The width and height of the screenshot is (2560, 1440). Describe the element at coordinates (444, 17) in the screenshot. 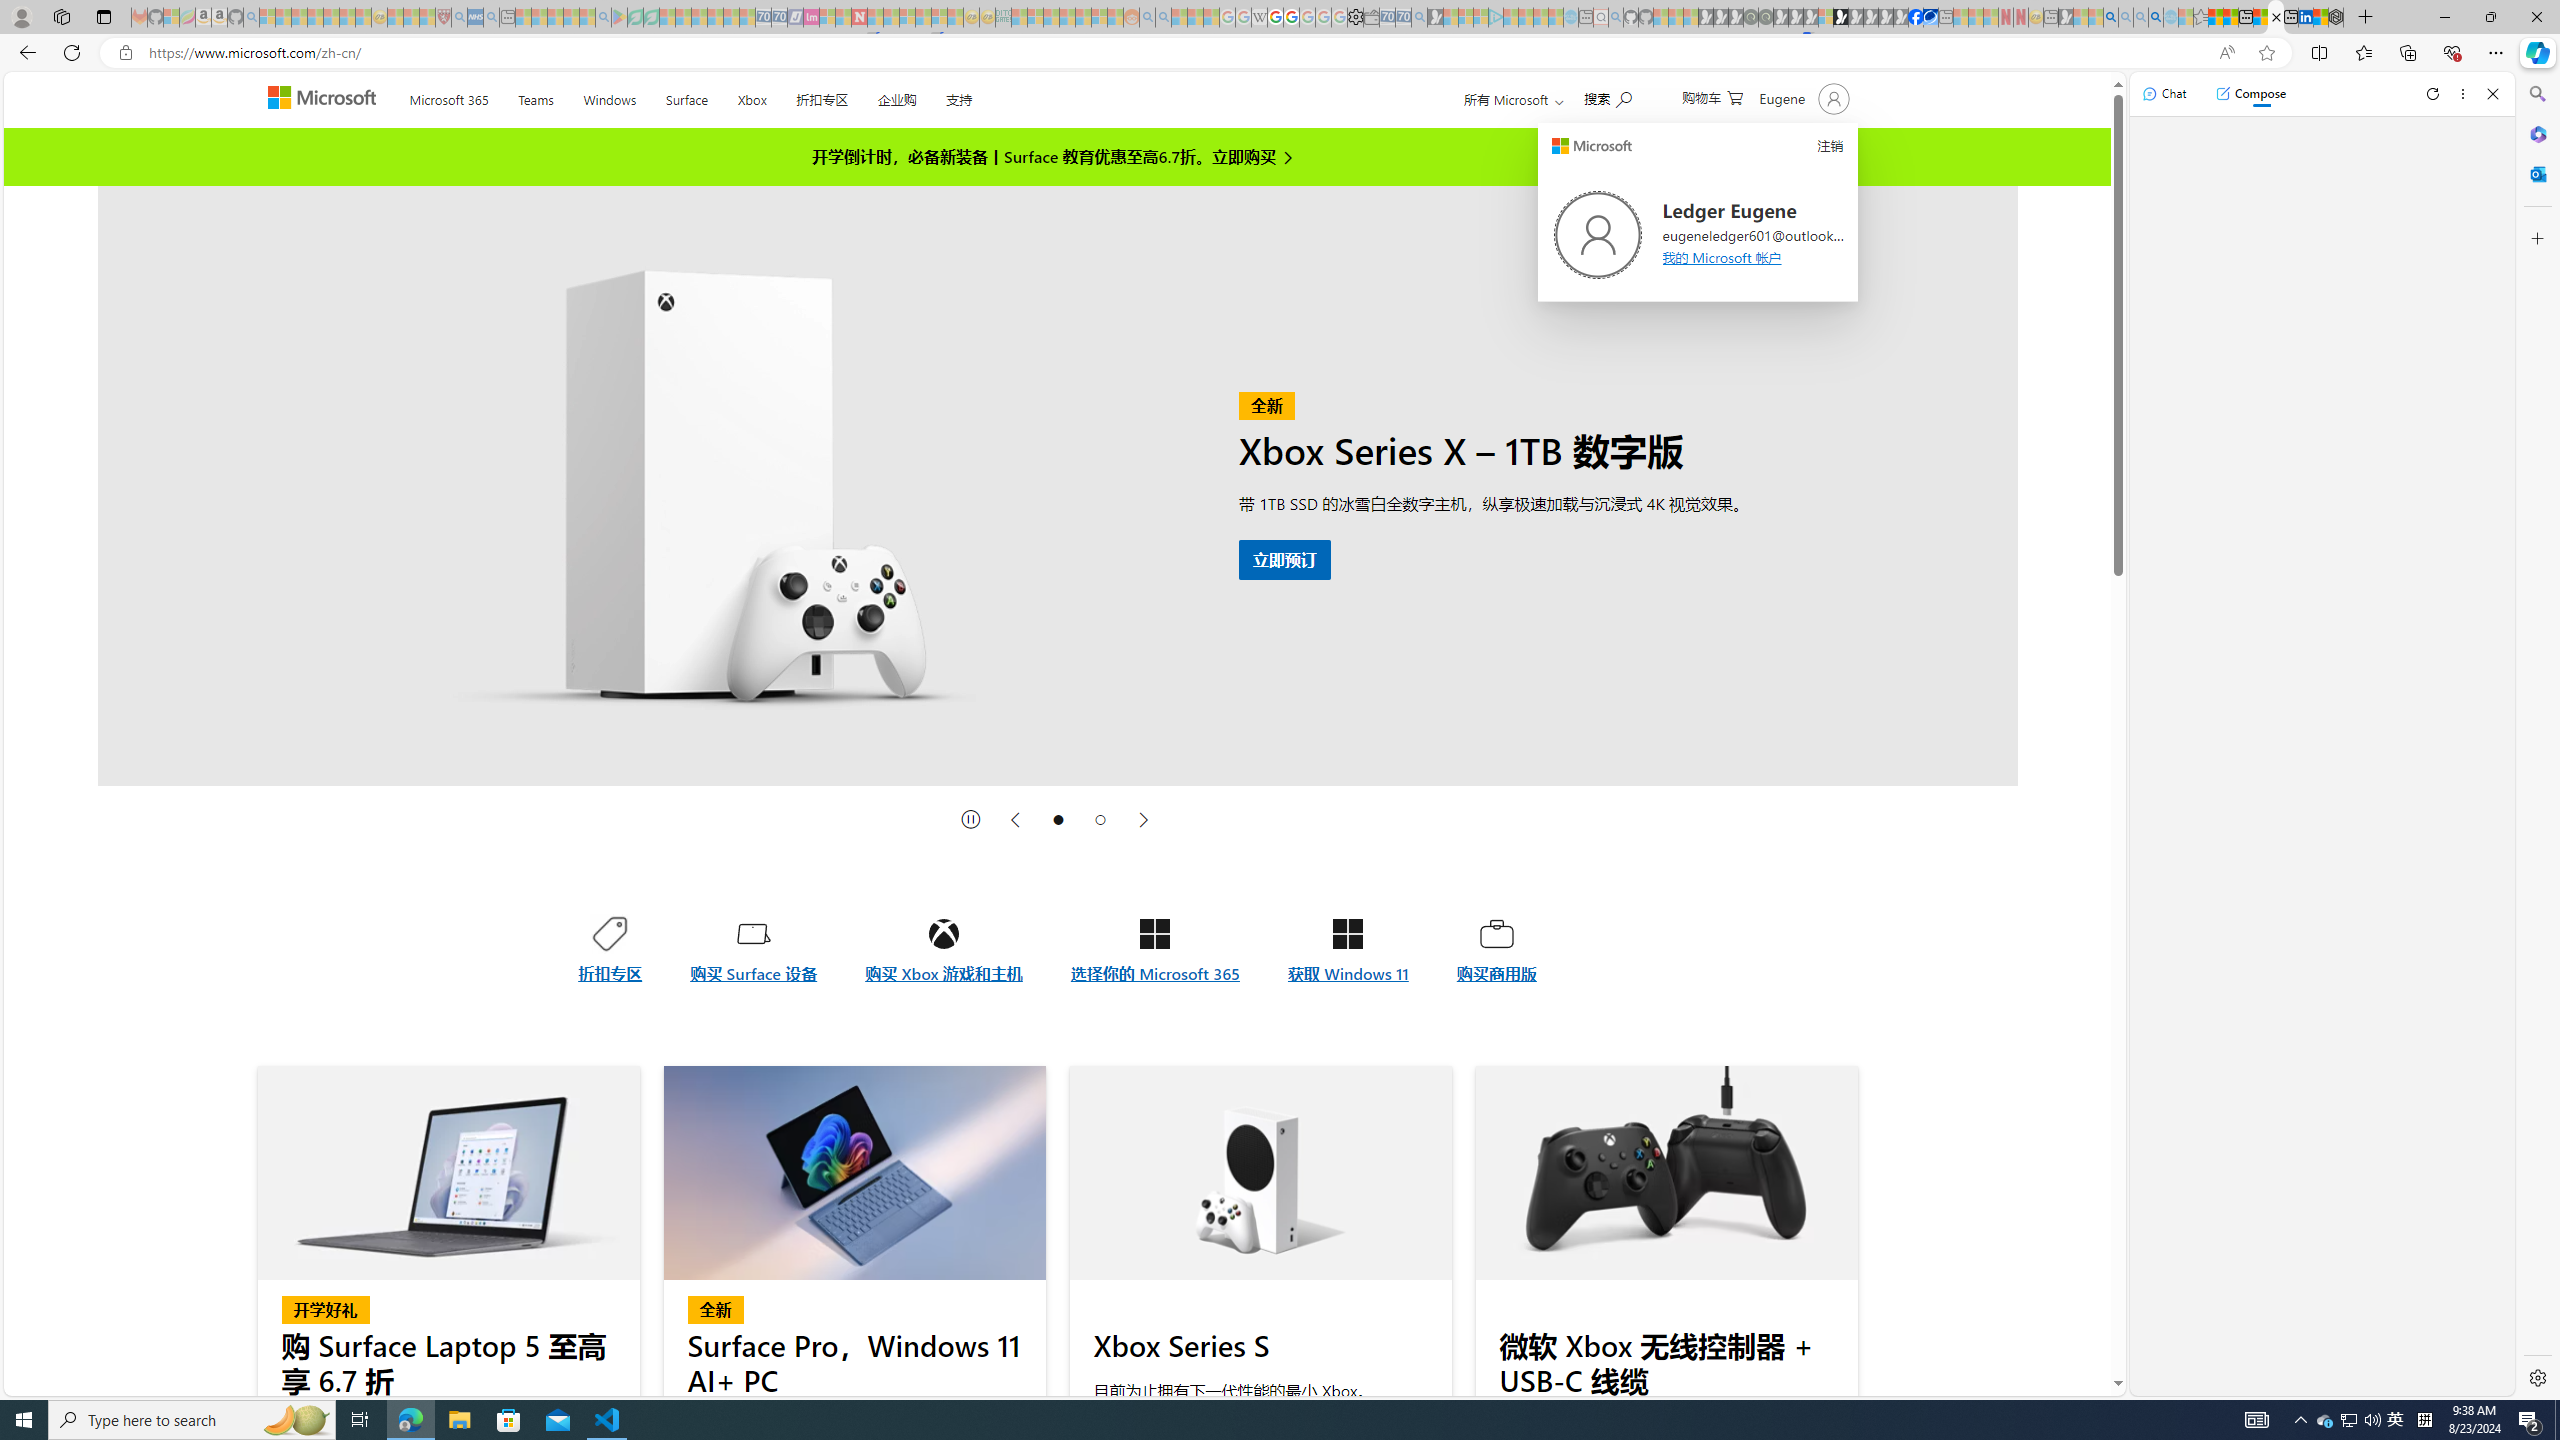

I see `Robert H. Shmerling, MD - Harvard Health - Sleeping` at that location.